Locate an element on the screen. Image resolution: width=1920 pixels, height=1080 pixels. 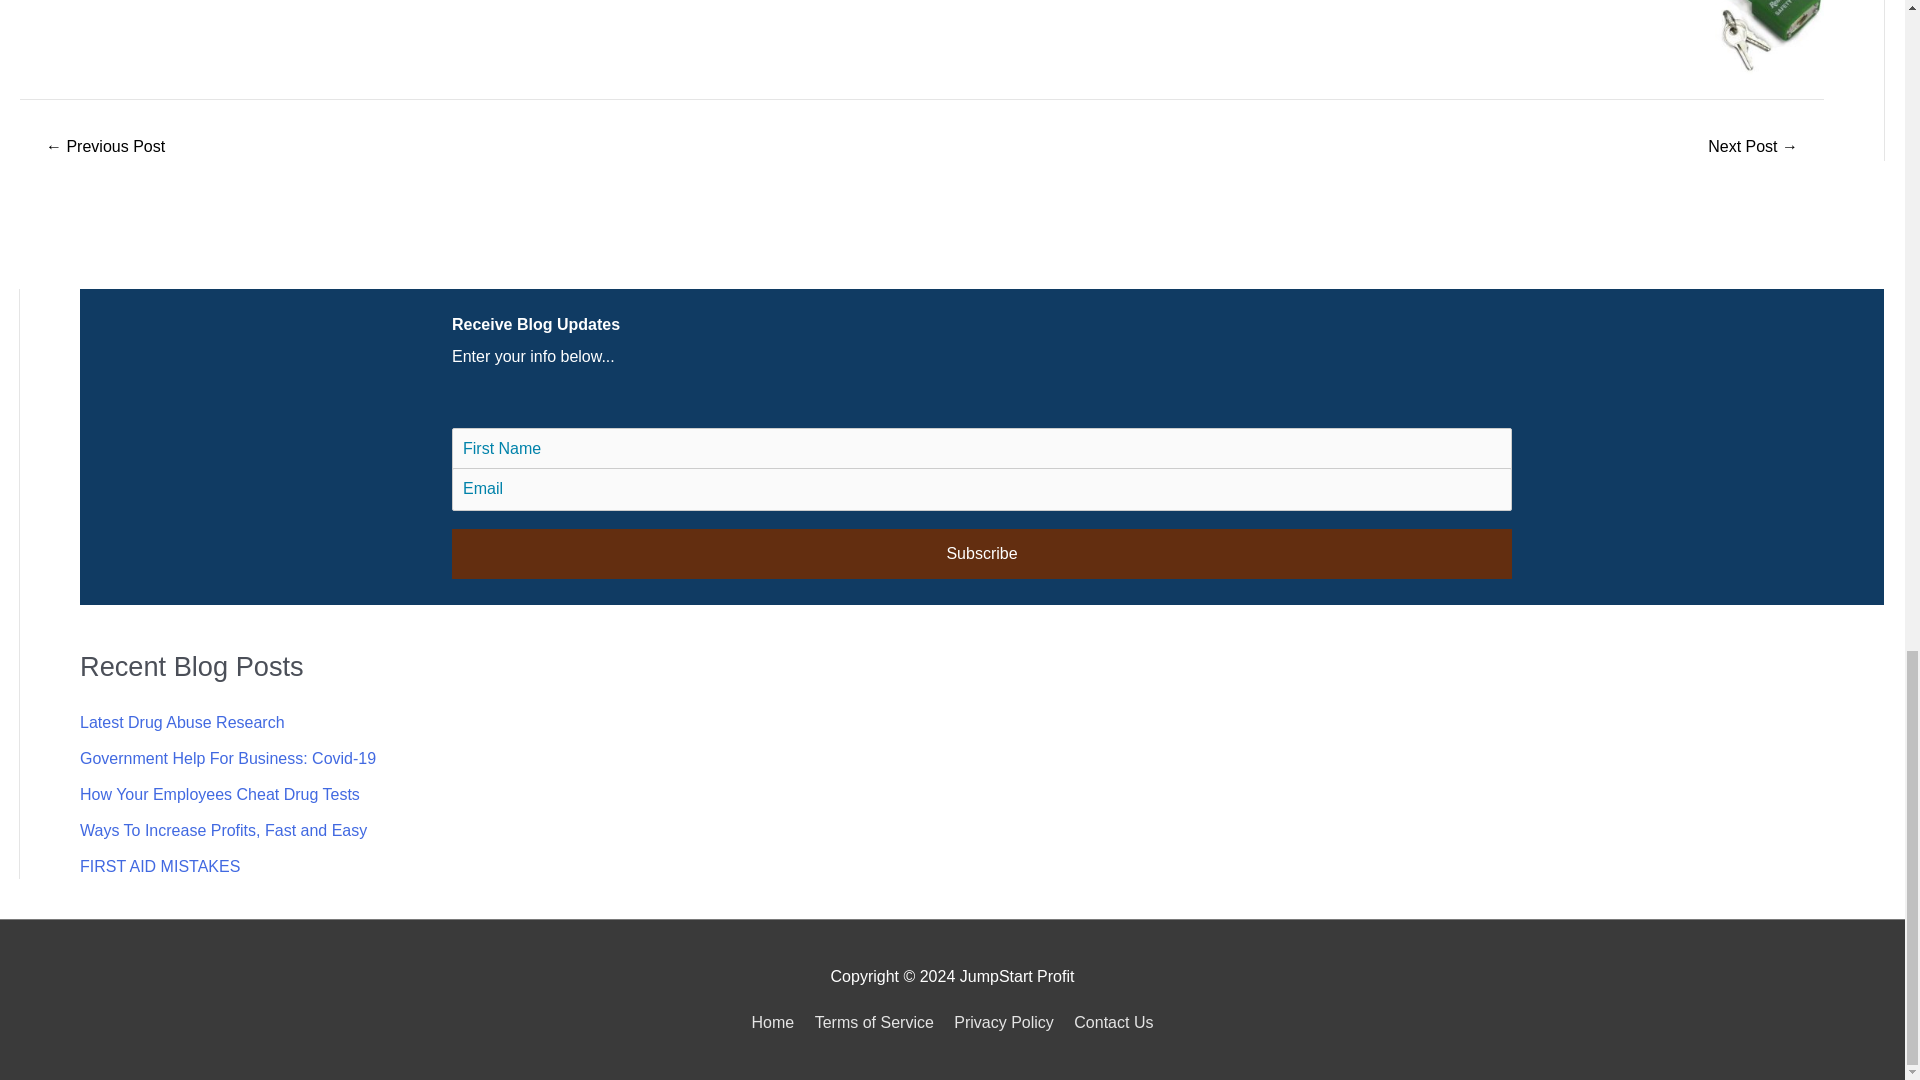
Subscribe is located at coordinates (982, 554).